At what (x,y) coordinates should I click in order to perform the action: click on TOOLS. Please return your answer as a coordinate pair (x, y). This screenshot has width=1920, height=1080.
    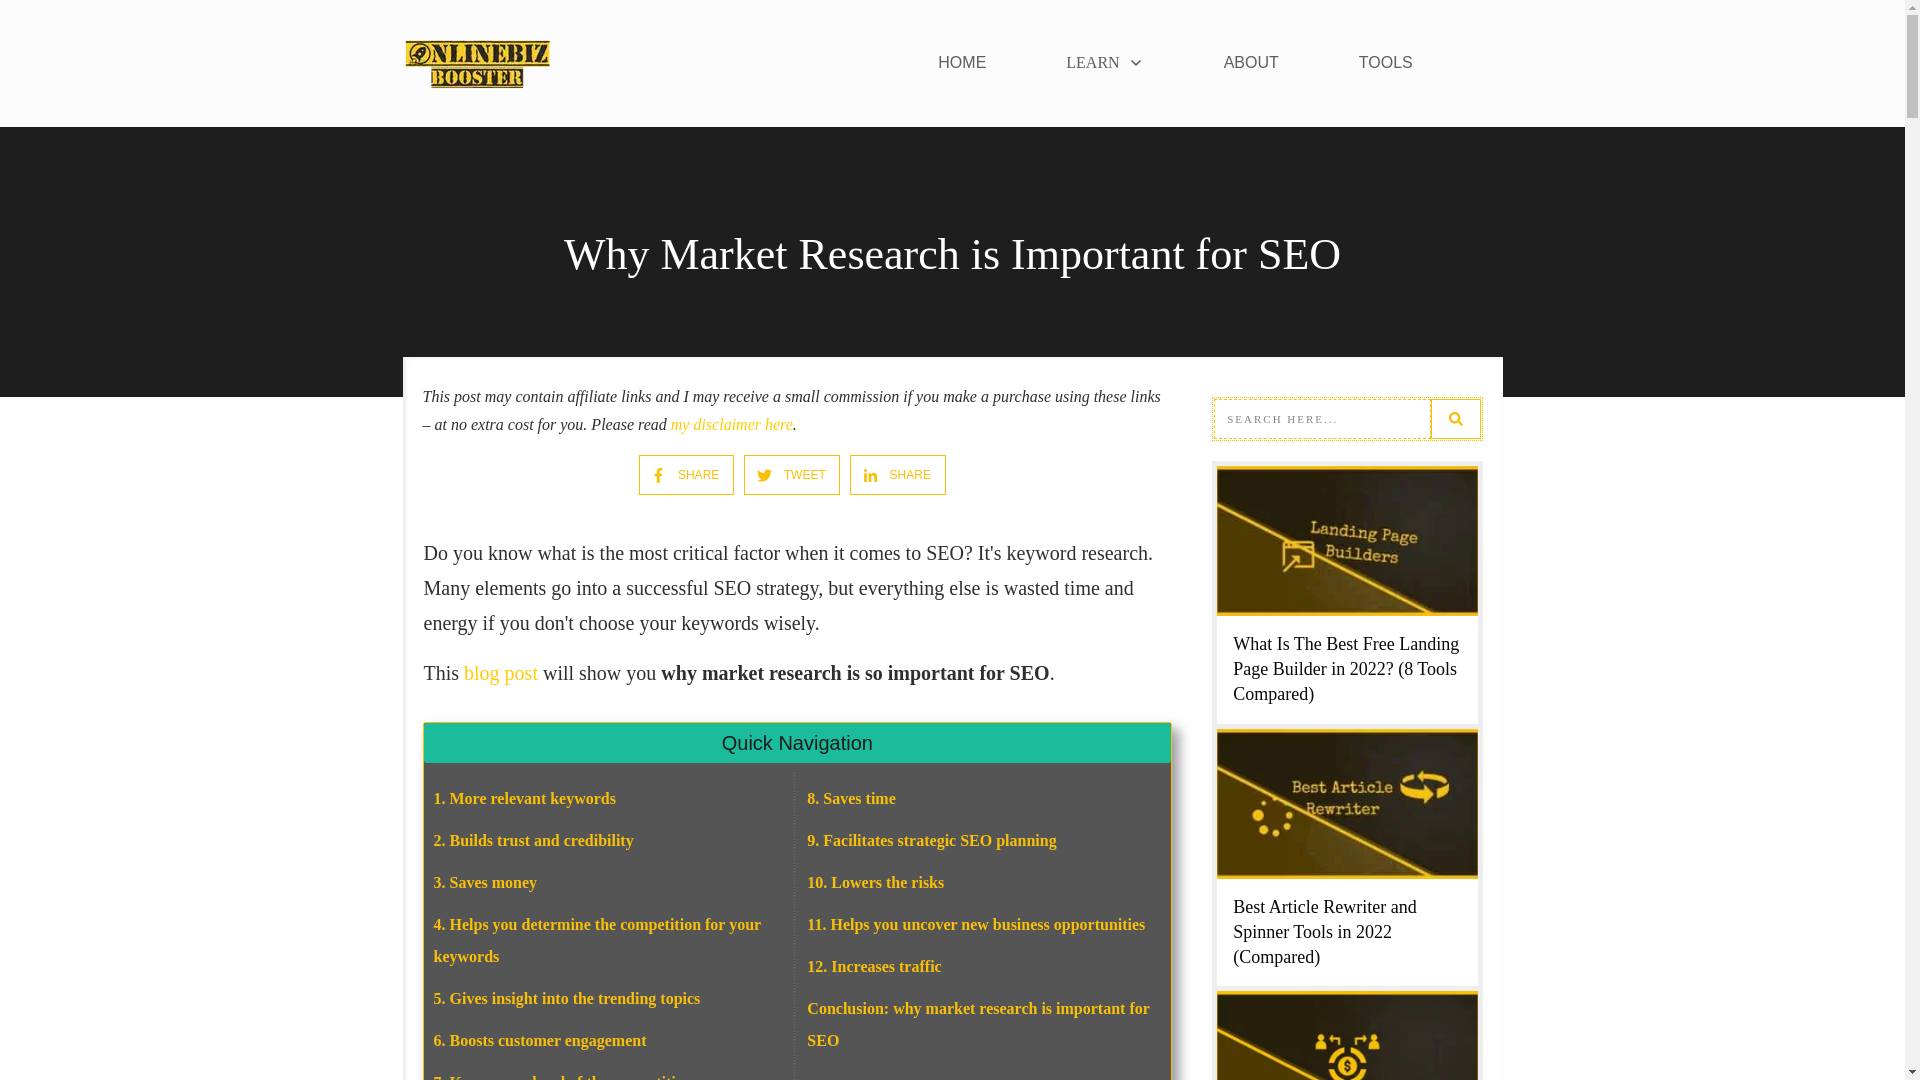
    Looking at the image, I should click on (1386, 62).